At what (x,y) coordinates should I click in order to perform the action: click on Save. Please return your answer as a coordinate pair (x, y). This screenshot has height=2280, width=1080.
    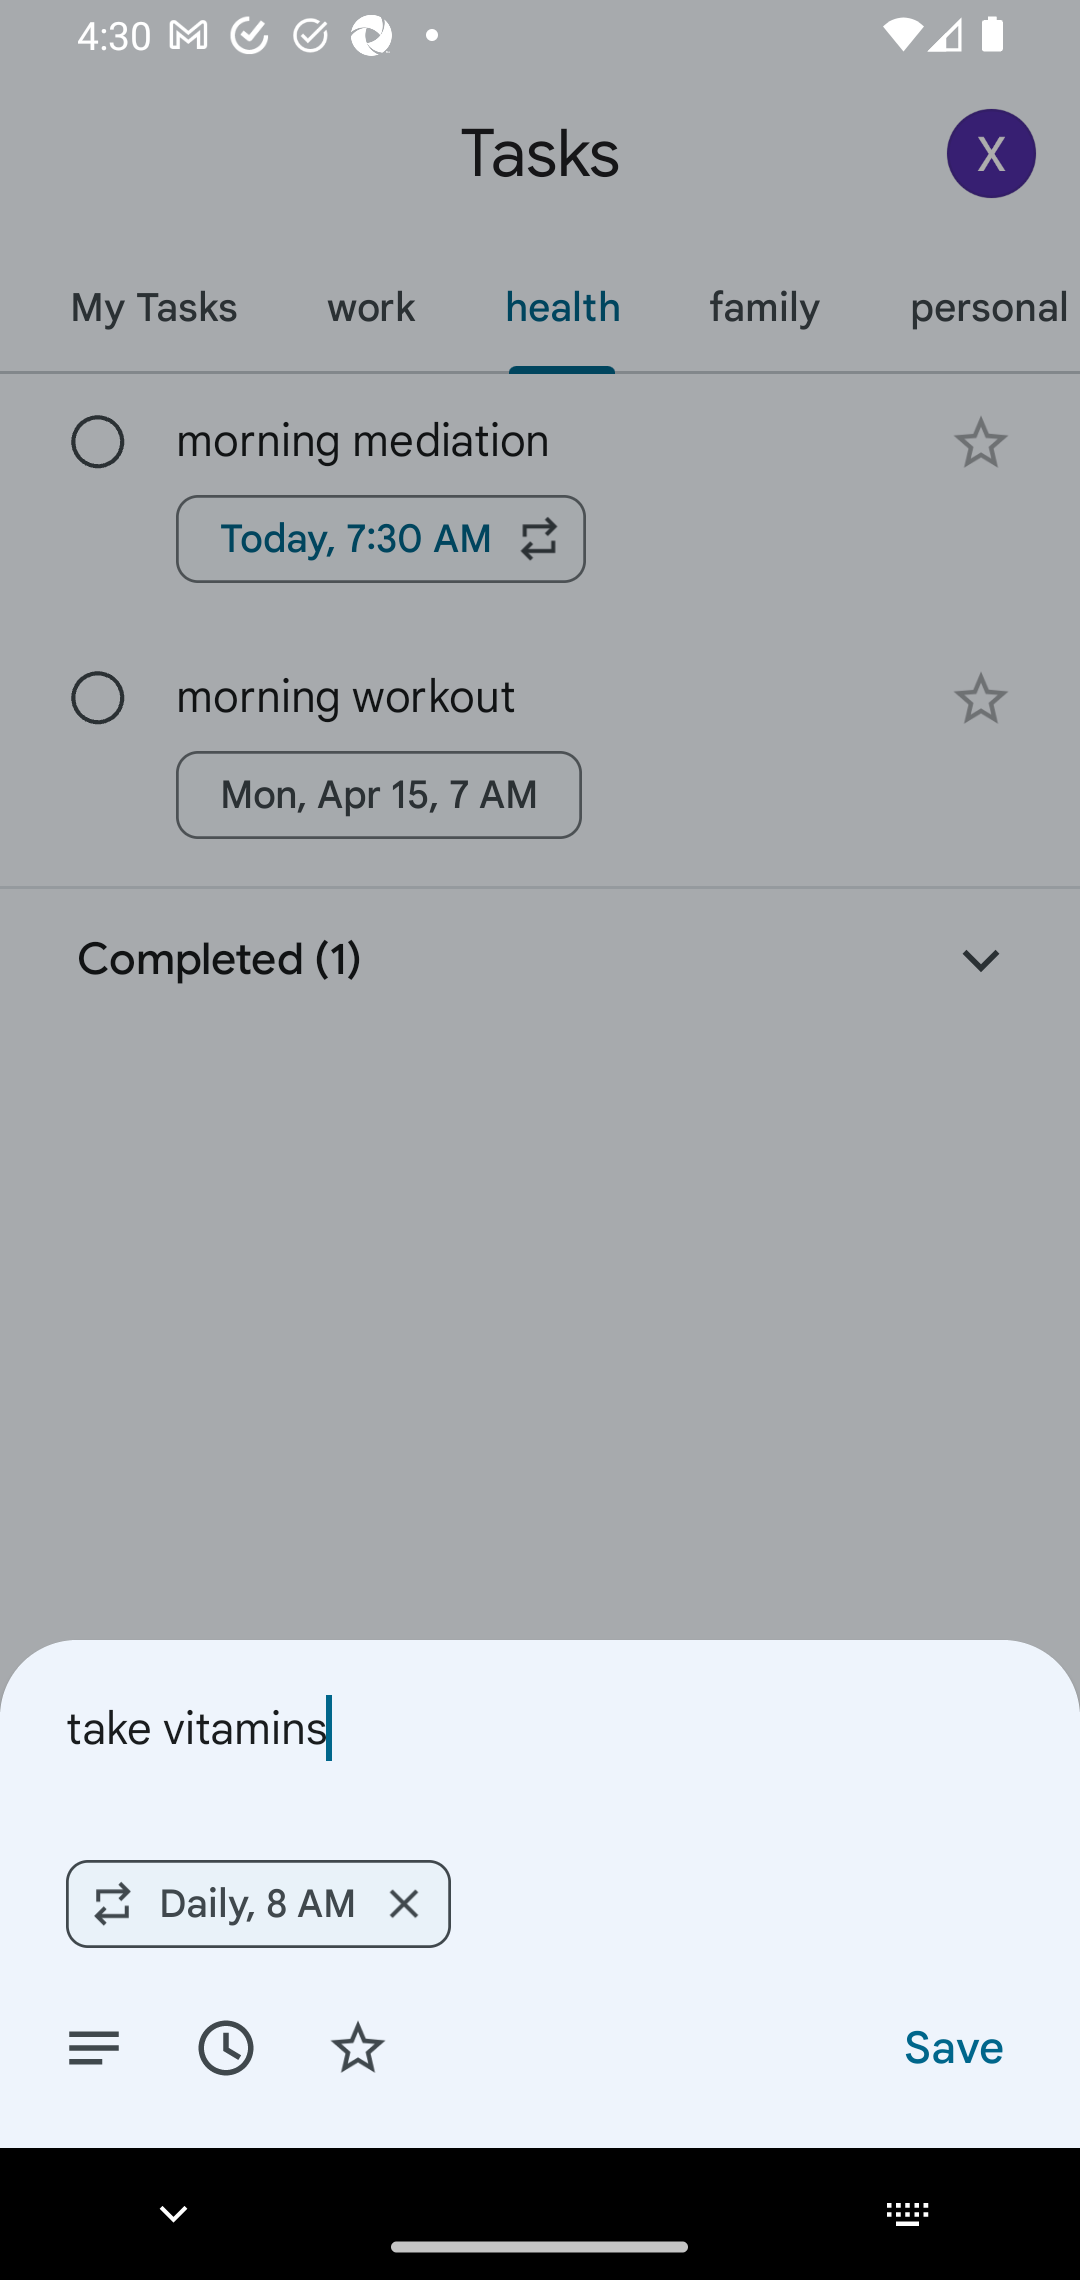
    Looking at the image, I should click on (952, 2046).